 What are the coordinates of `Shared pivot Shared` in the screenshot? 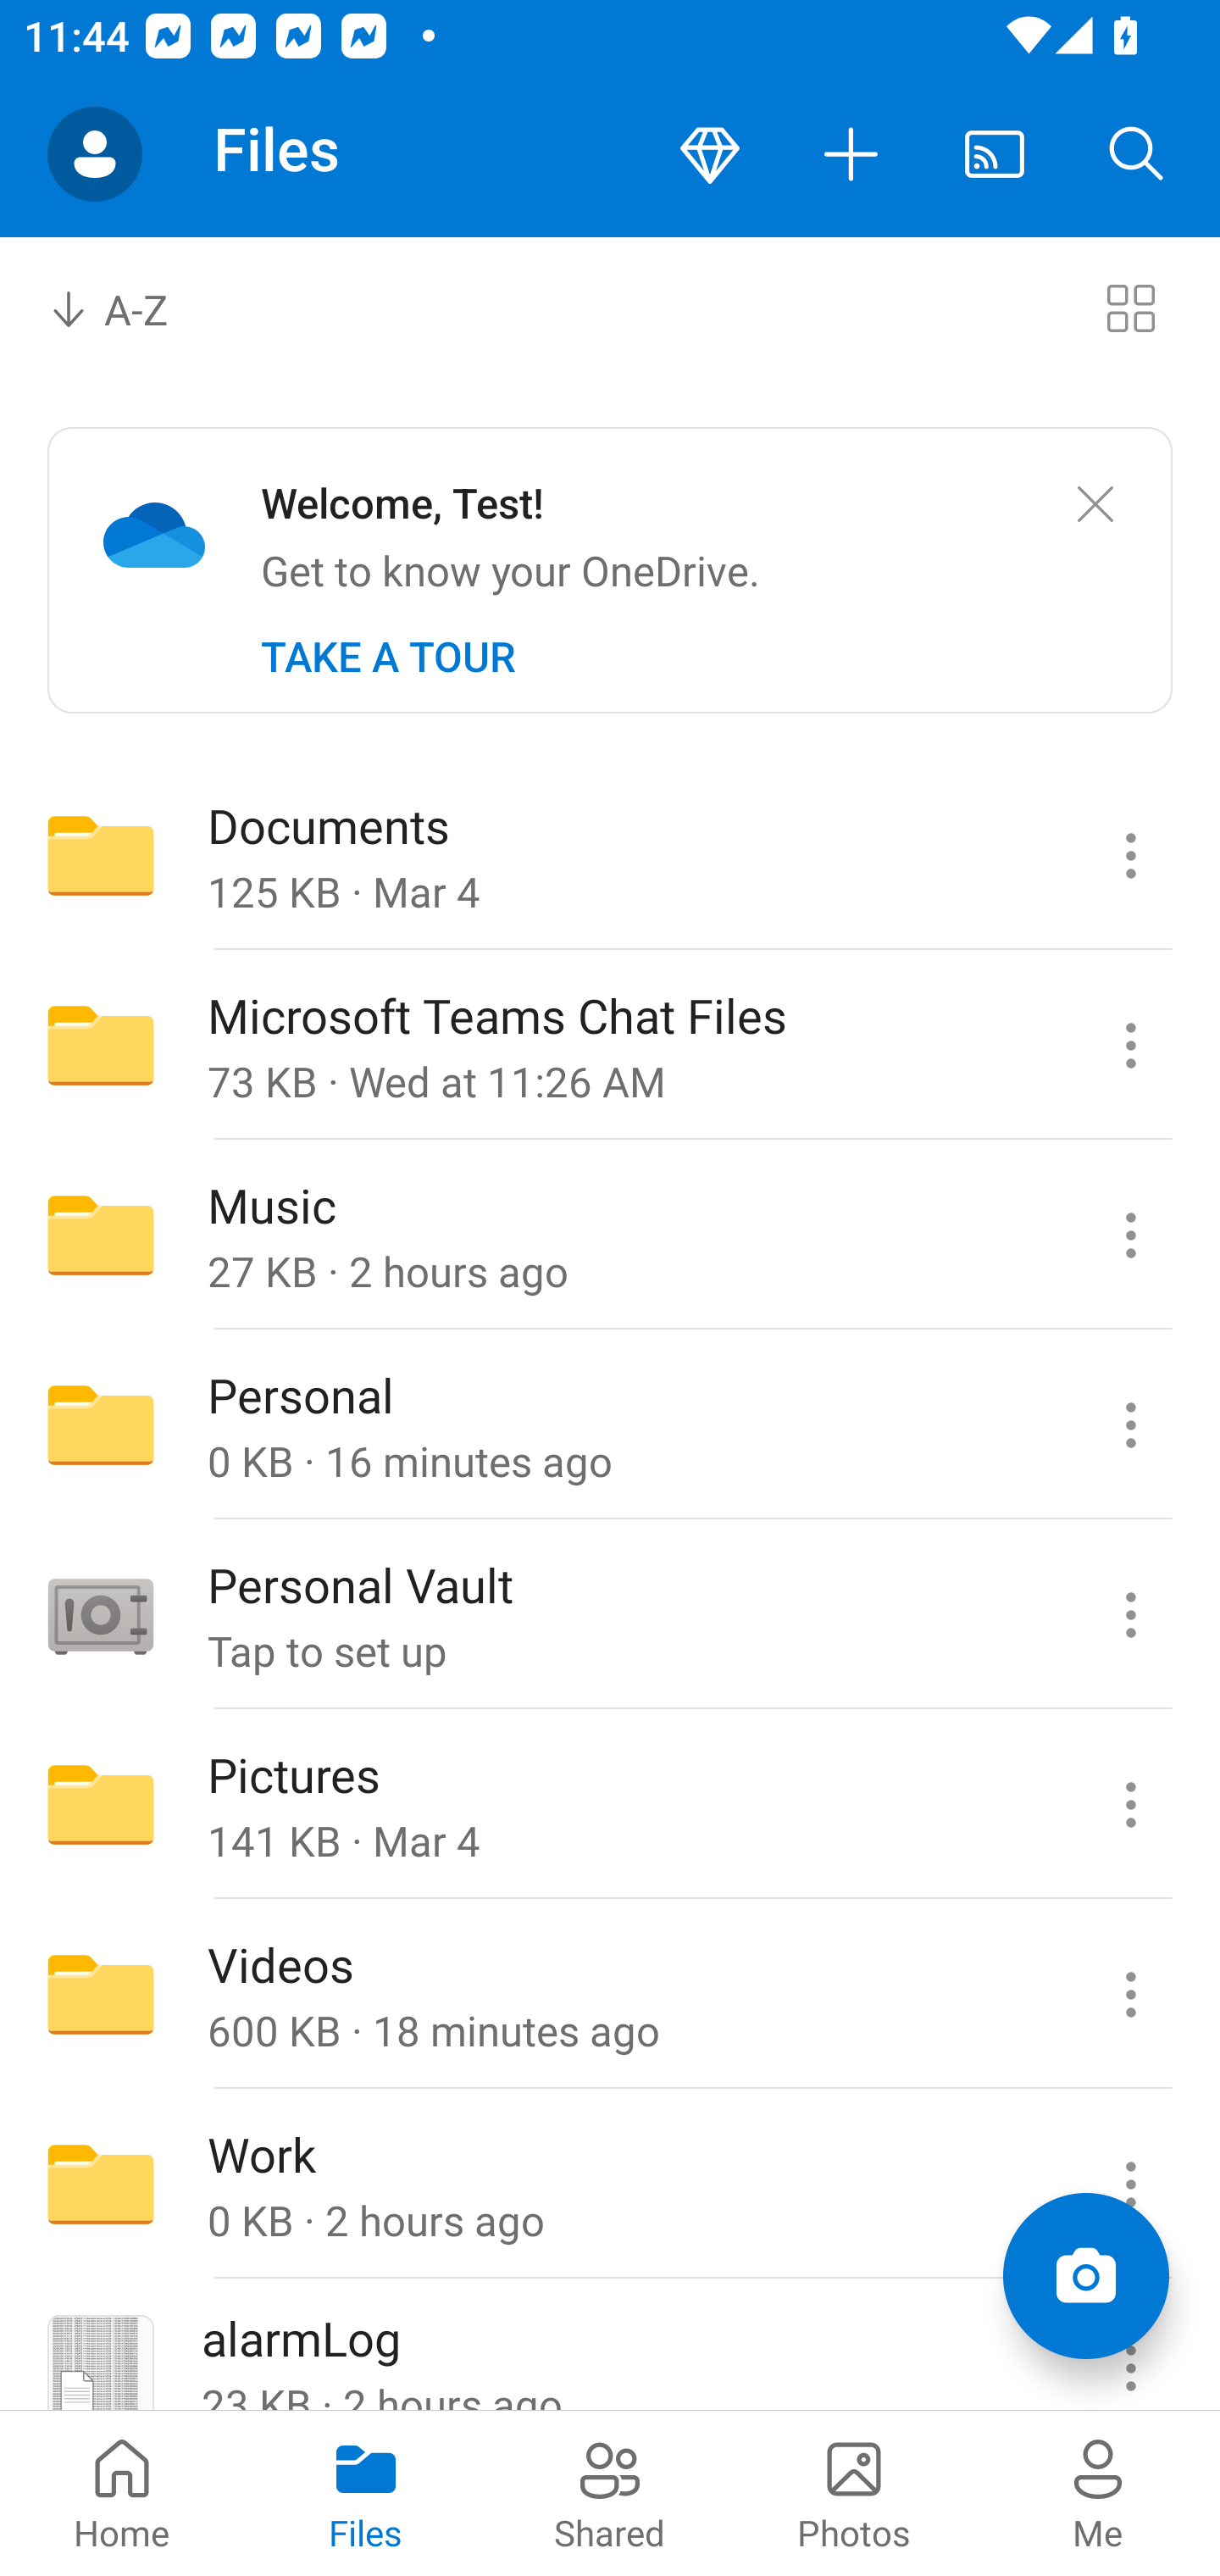 It's located at (610, 2493).